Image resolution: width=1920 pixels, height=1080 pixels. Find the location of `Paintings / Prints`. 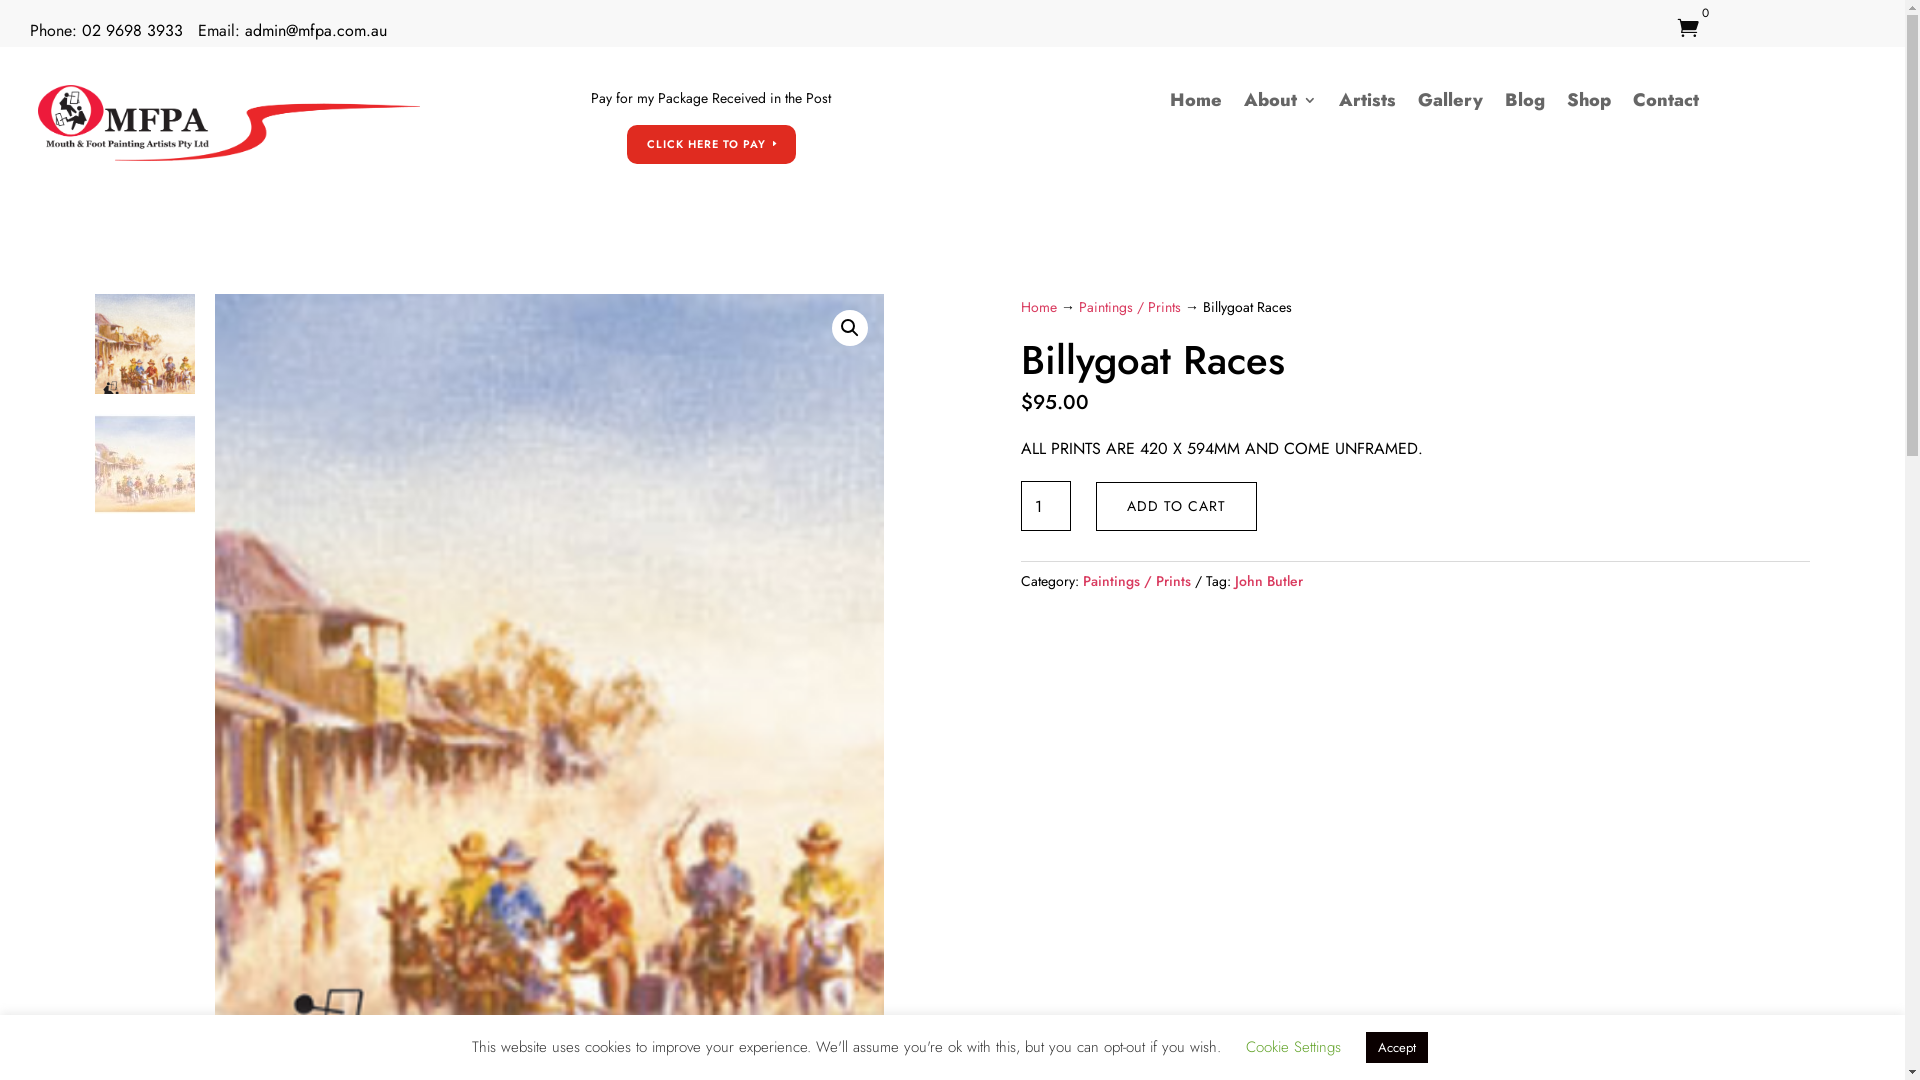

Paintings / Prints is located at coordinates (1130, 307).